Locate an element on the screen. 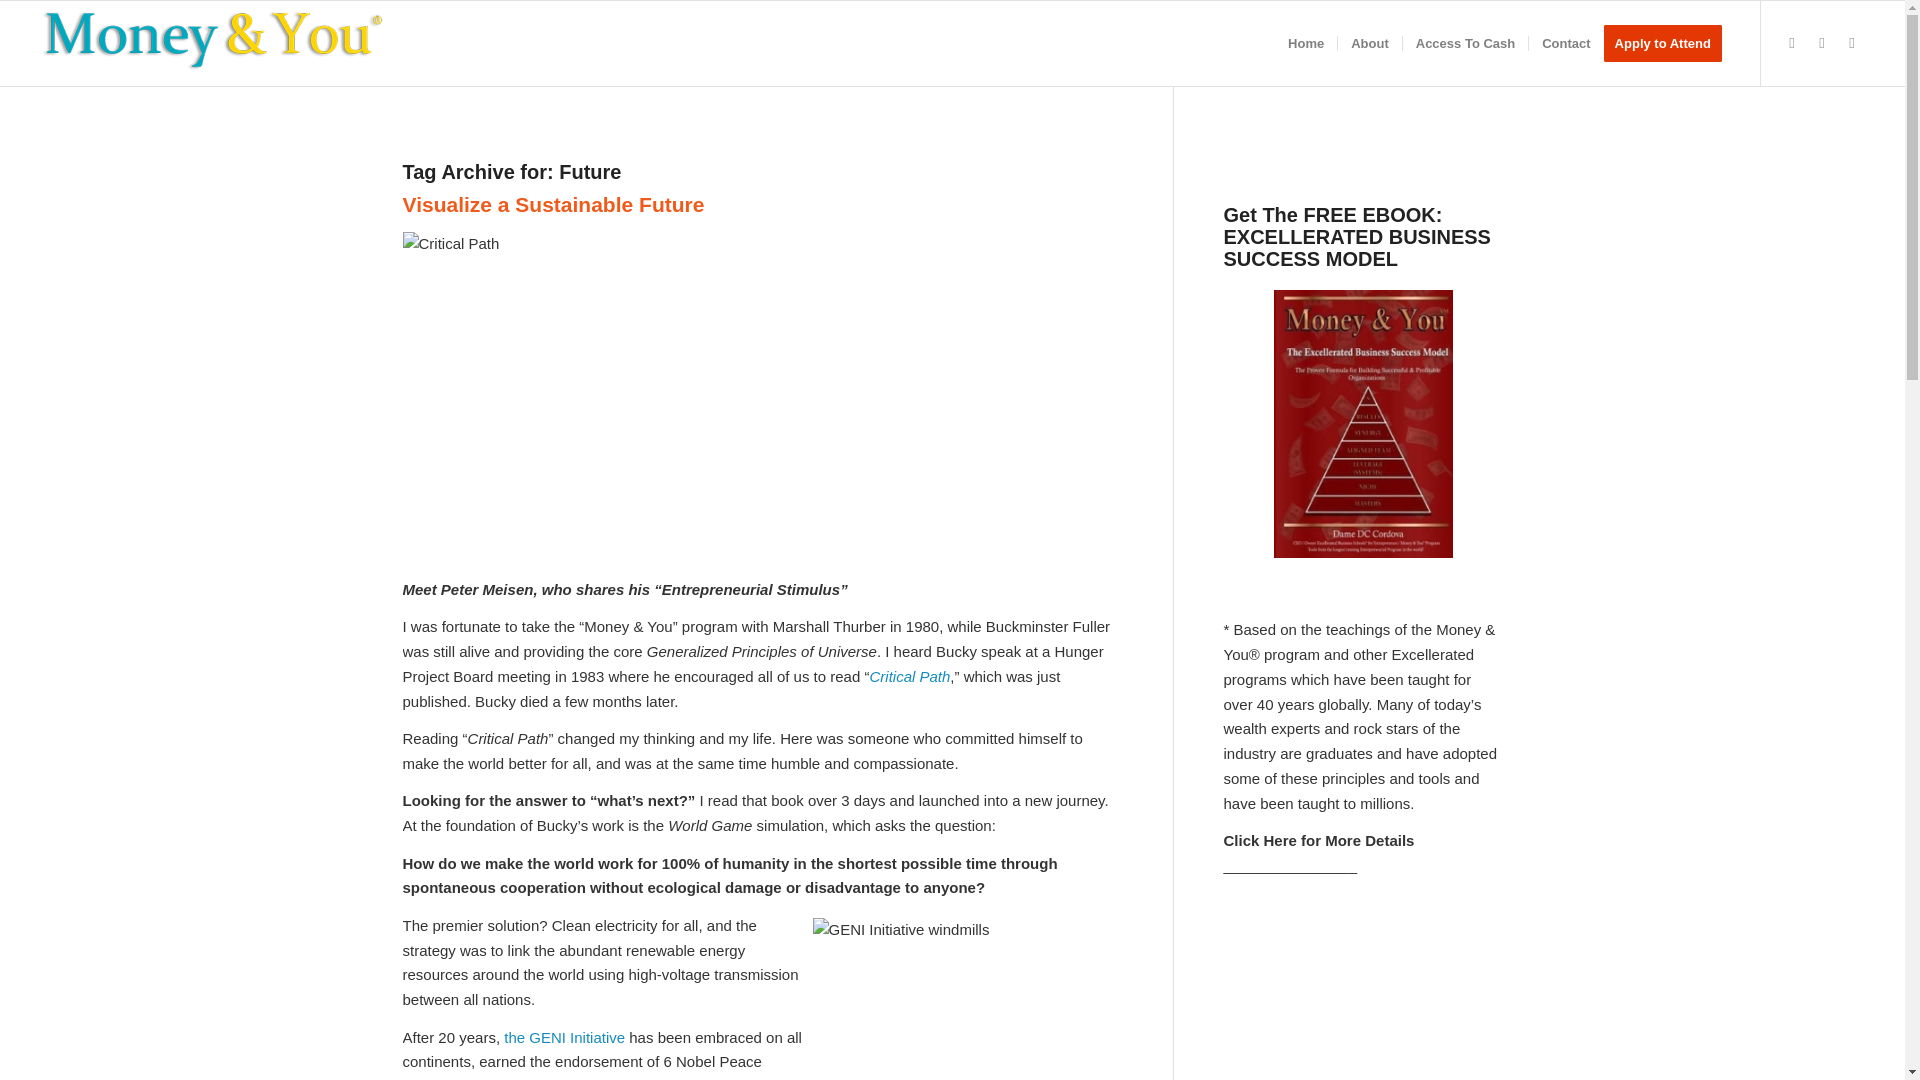  GENI Initiative windmills is located at coordinates (962, 999).